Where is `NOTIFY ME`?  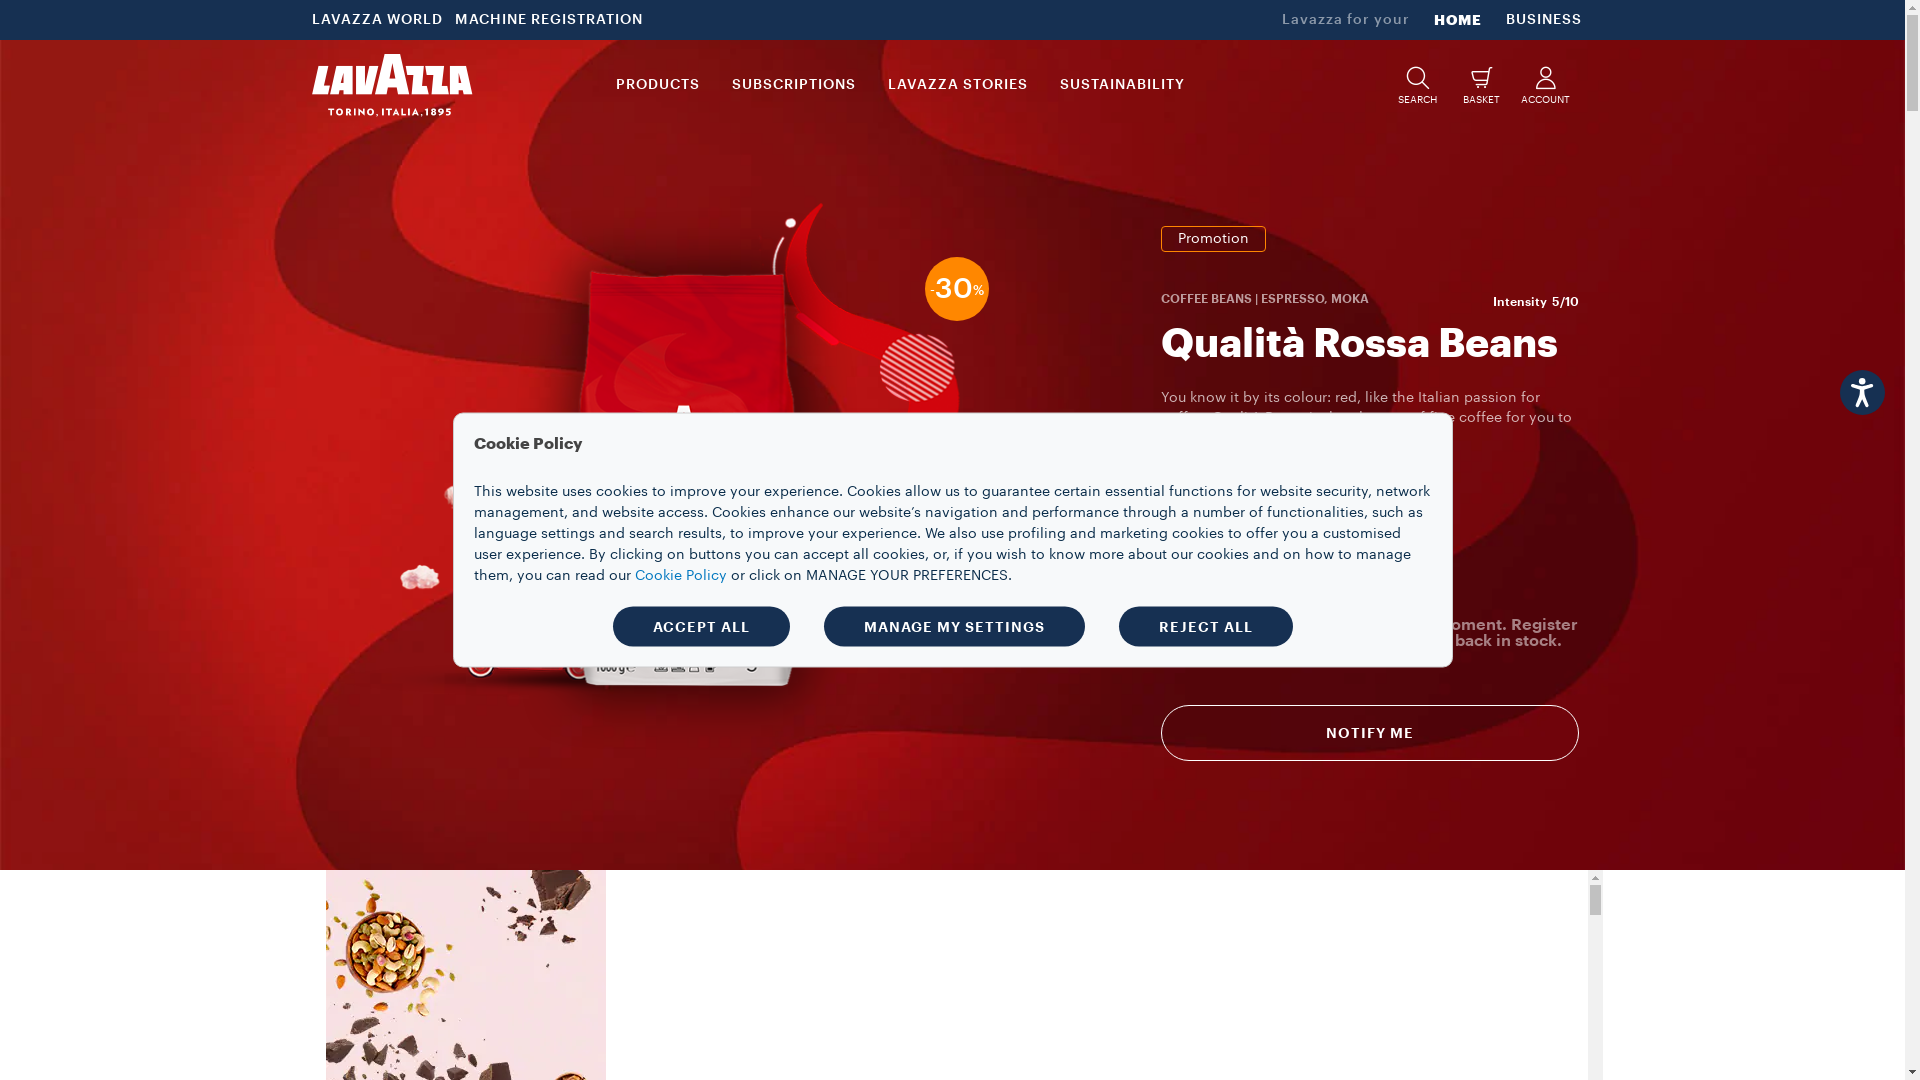 NOTIFY ME is located at coordinates (1370, 733).